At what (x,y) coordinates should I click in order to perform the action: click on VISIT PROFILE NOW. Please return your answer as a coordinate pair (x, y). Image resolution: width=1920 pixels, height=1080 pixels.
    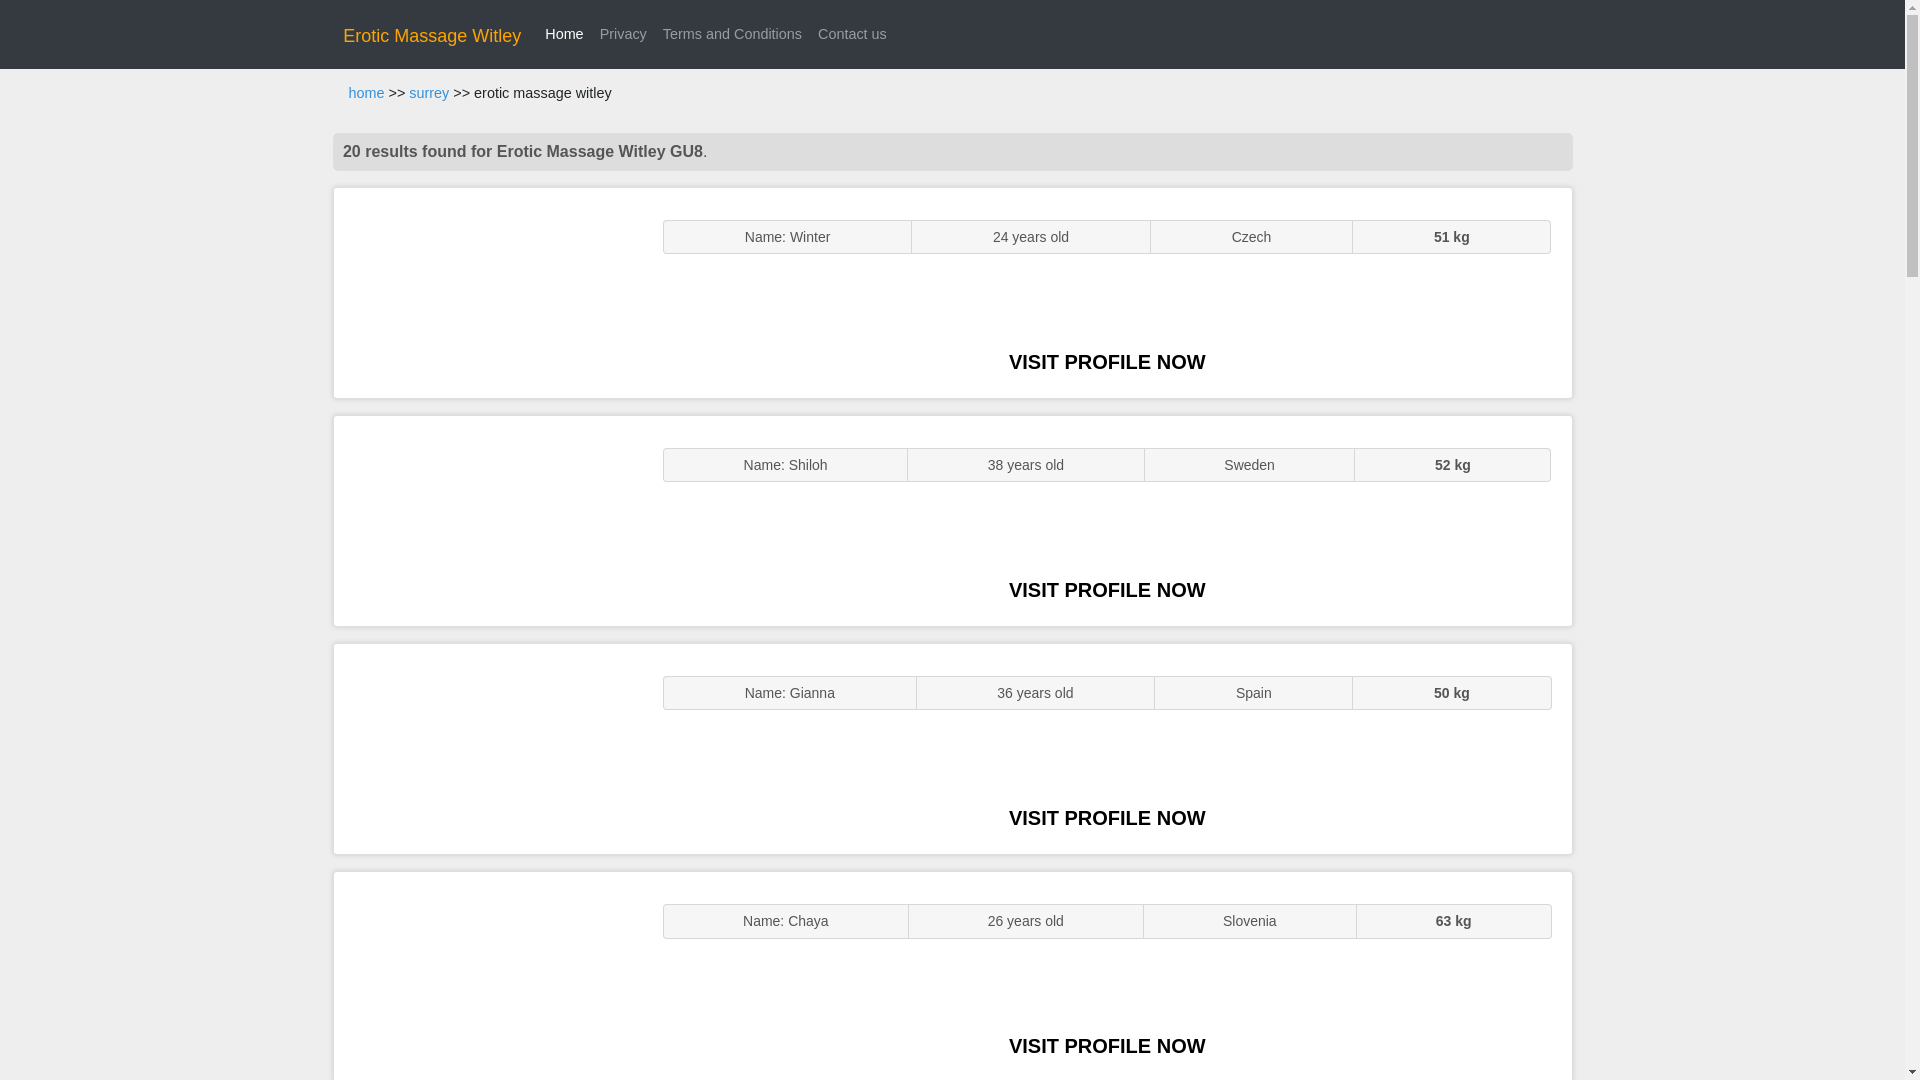
    Looking at the image, I should click on (1107, 1046).